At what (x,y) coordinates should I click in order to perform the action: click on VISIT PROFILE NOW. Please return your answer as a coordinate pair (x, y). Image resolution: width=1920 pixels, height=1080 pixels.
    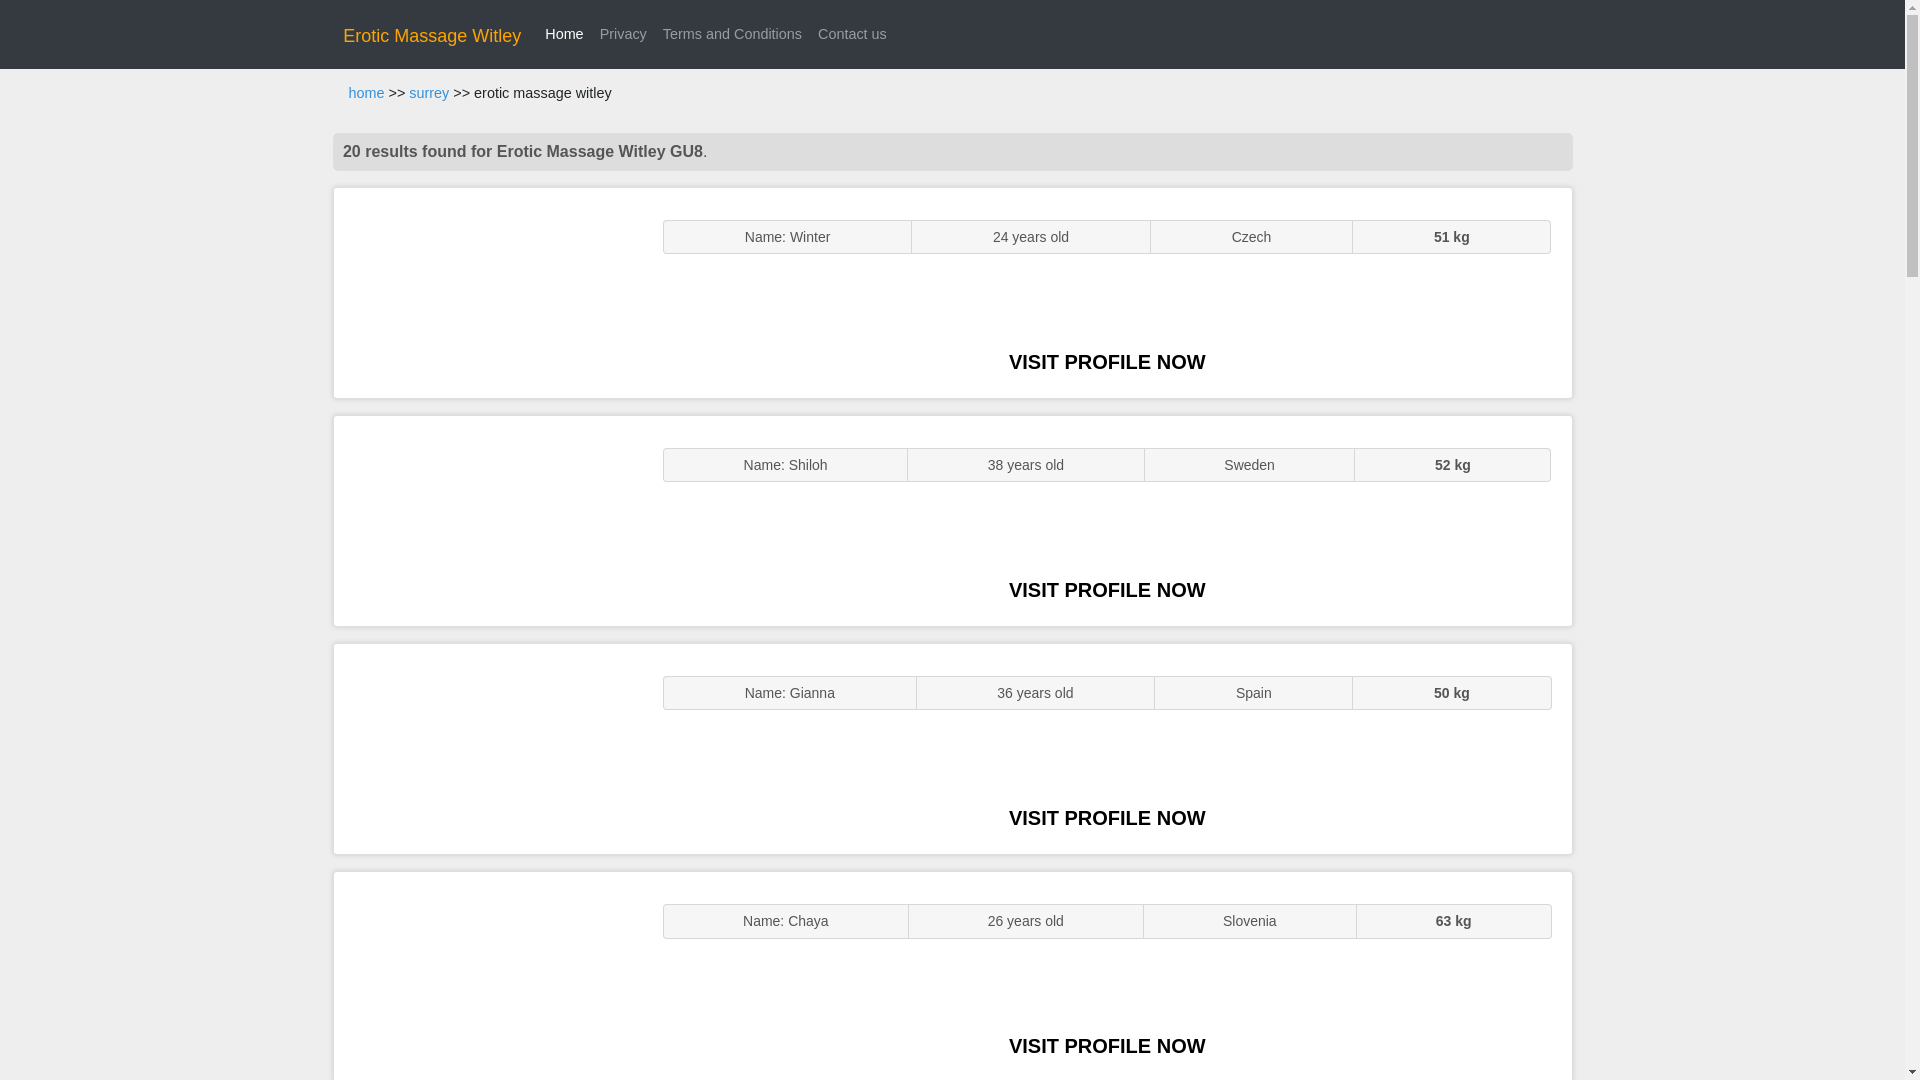
    Looking at the image, I should click on (1107, 1046).